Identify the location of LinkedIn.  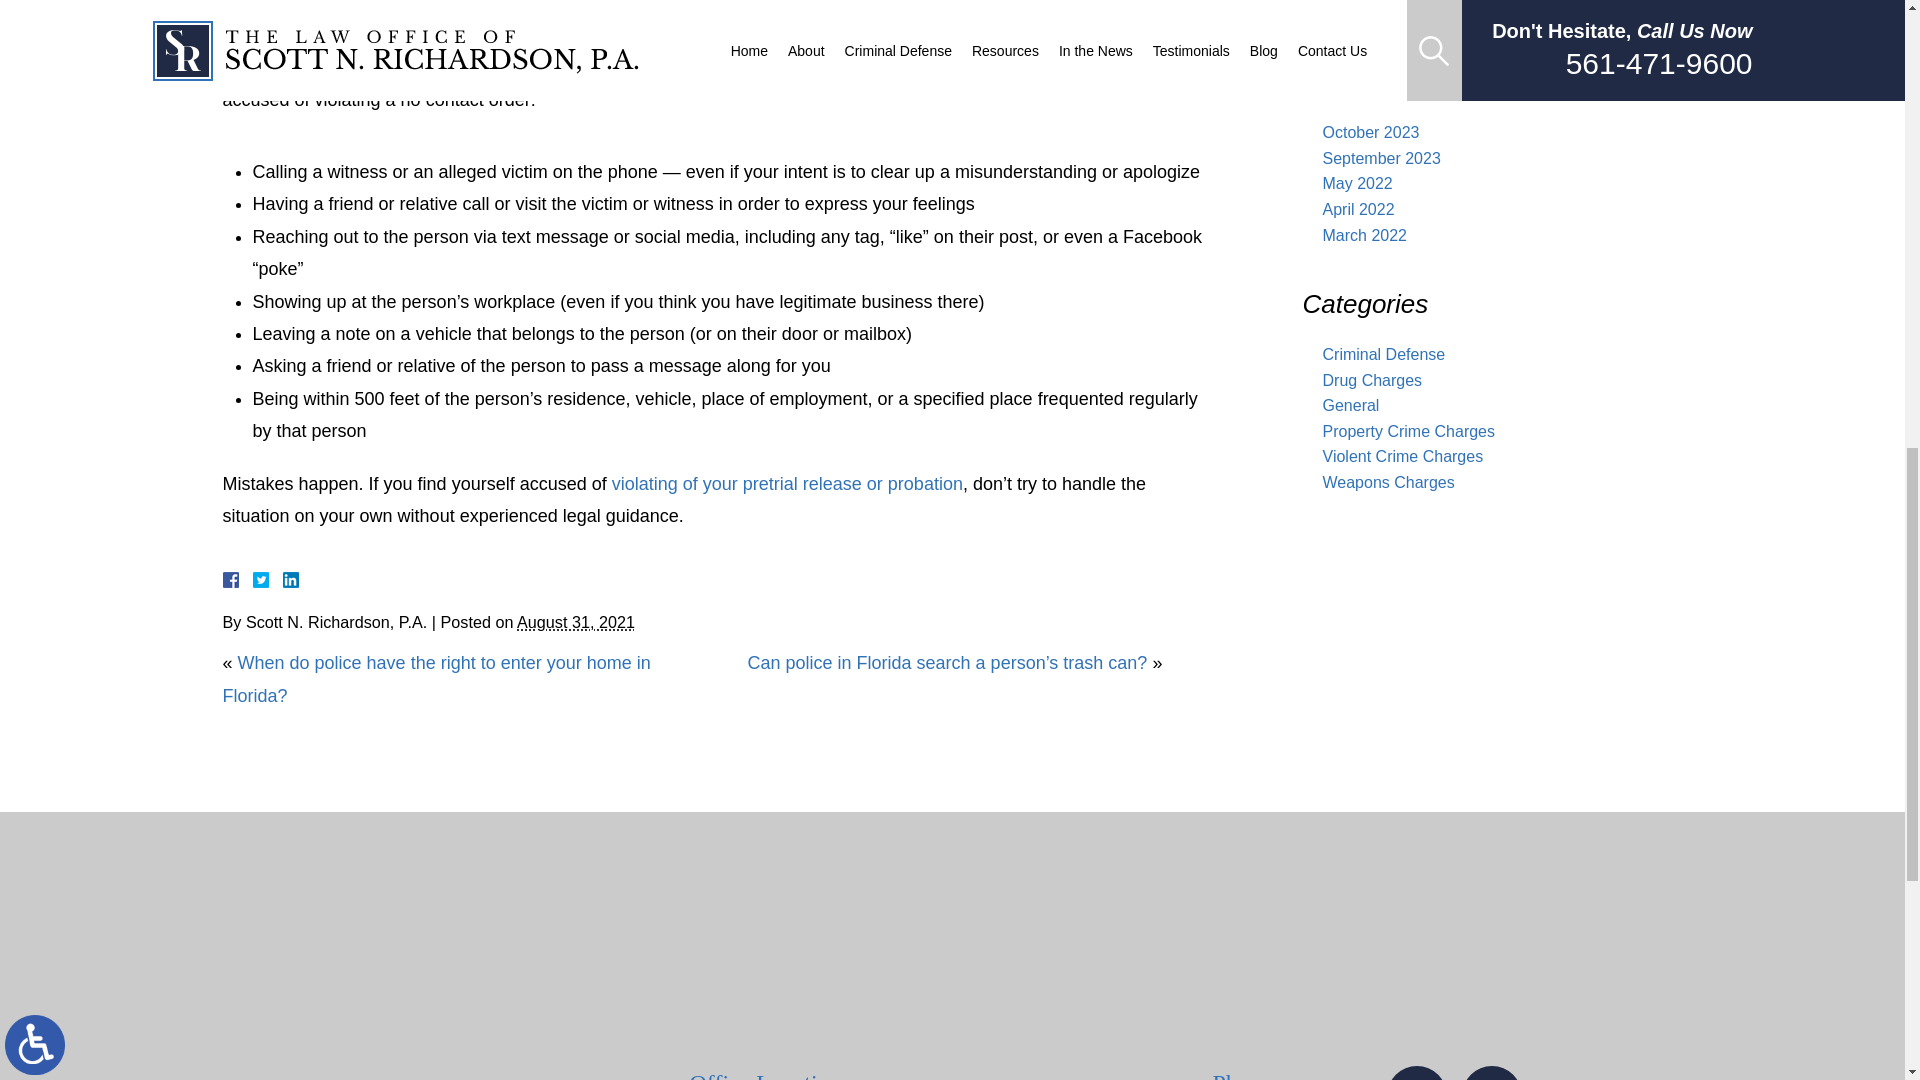
(282, 580).